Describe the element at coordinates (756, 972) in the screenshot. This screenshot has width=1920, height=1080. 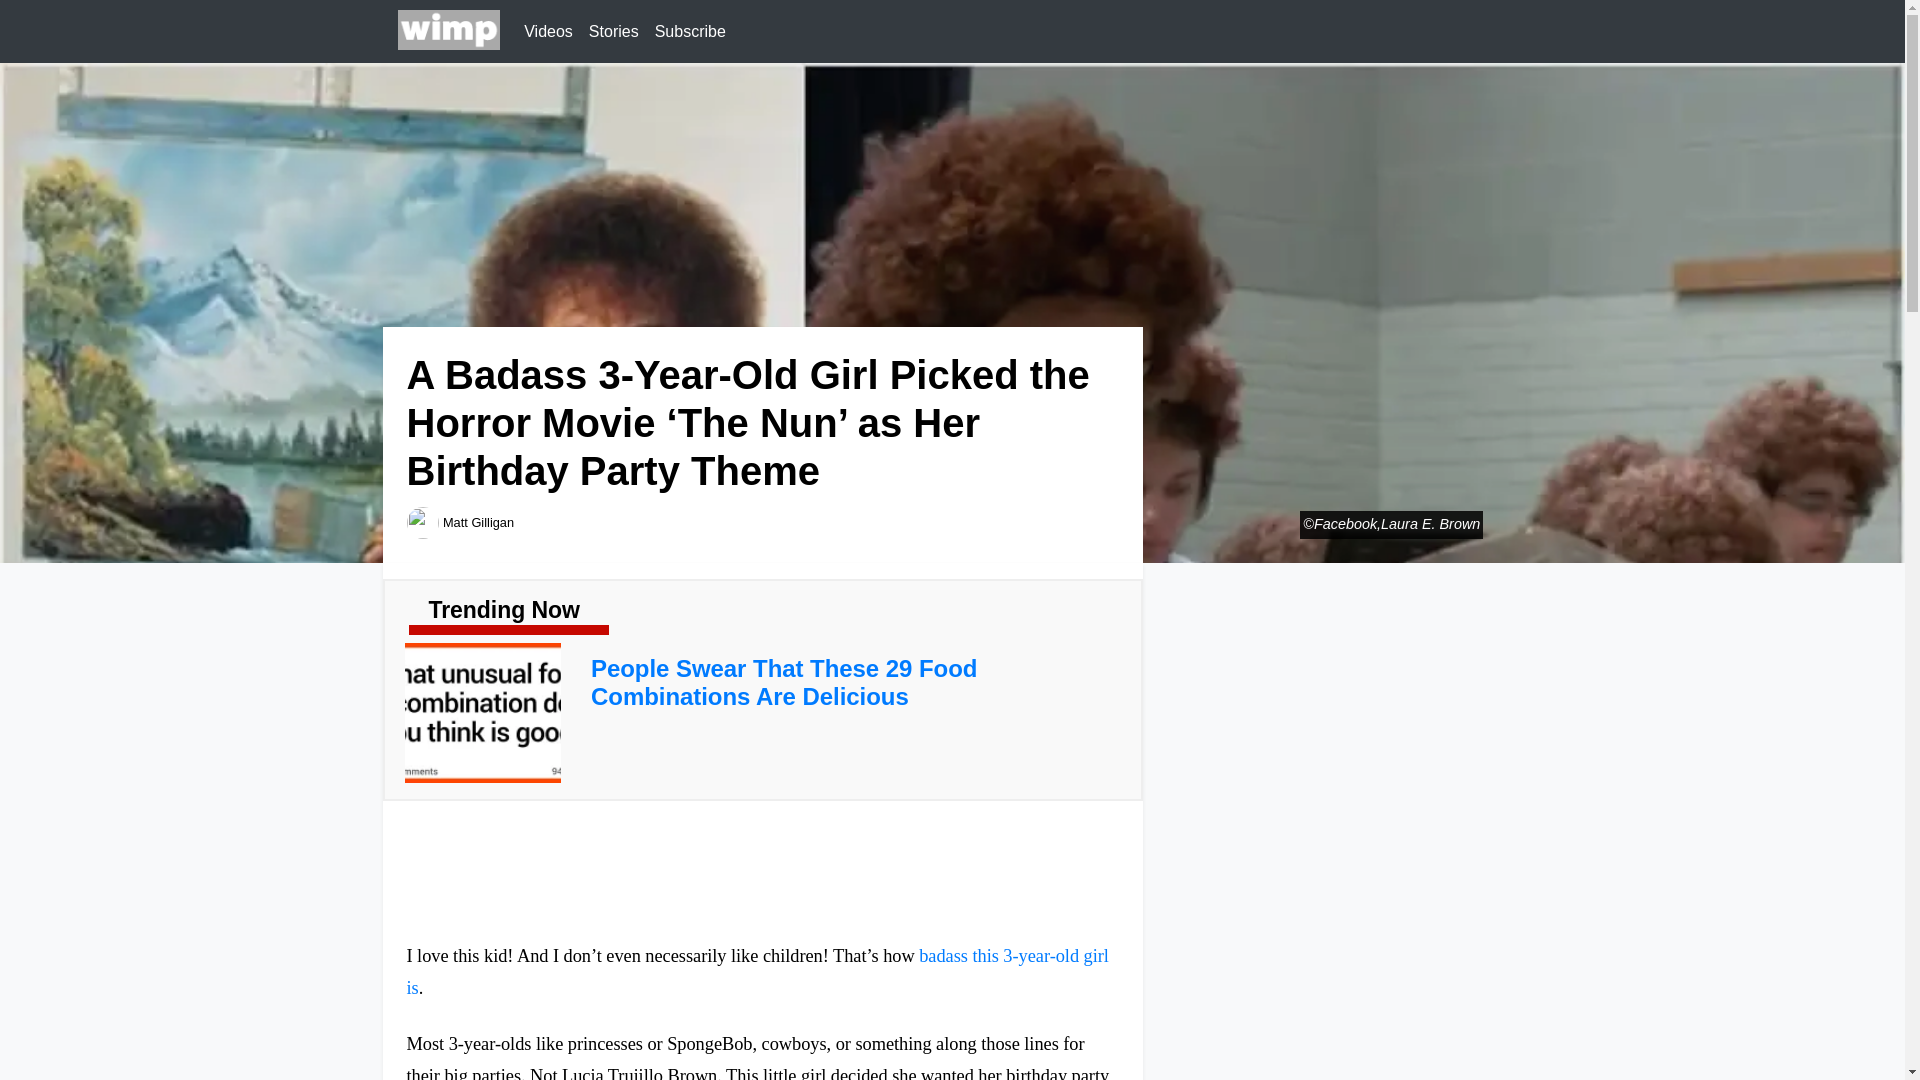
I see `badass this 3-year-old girl is` at that location.